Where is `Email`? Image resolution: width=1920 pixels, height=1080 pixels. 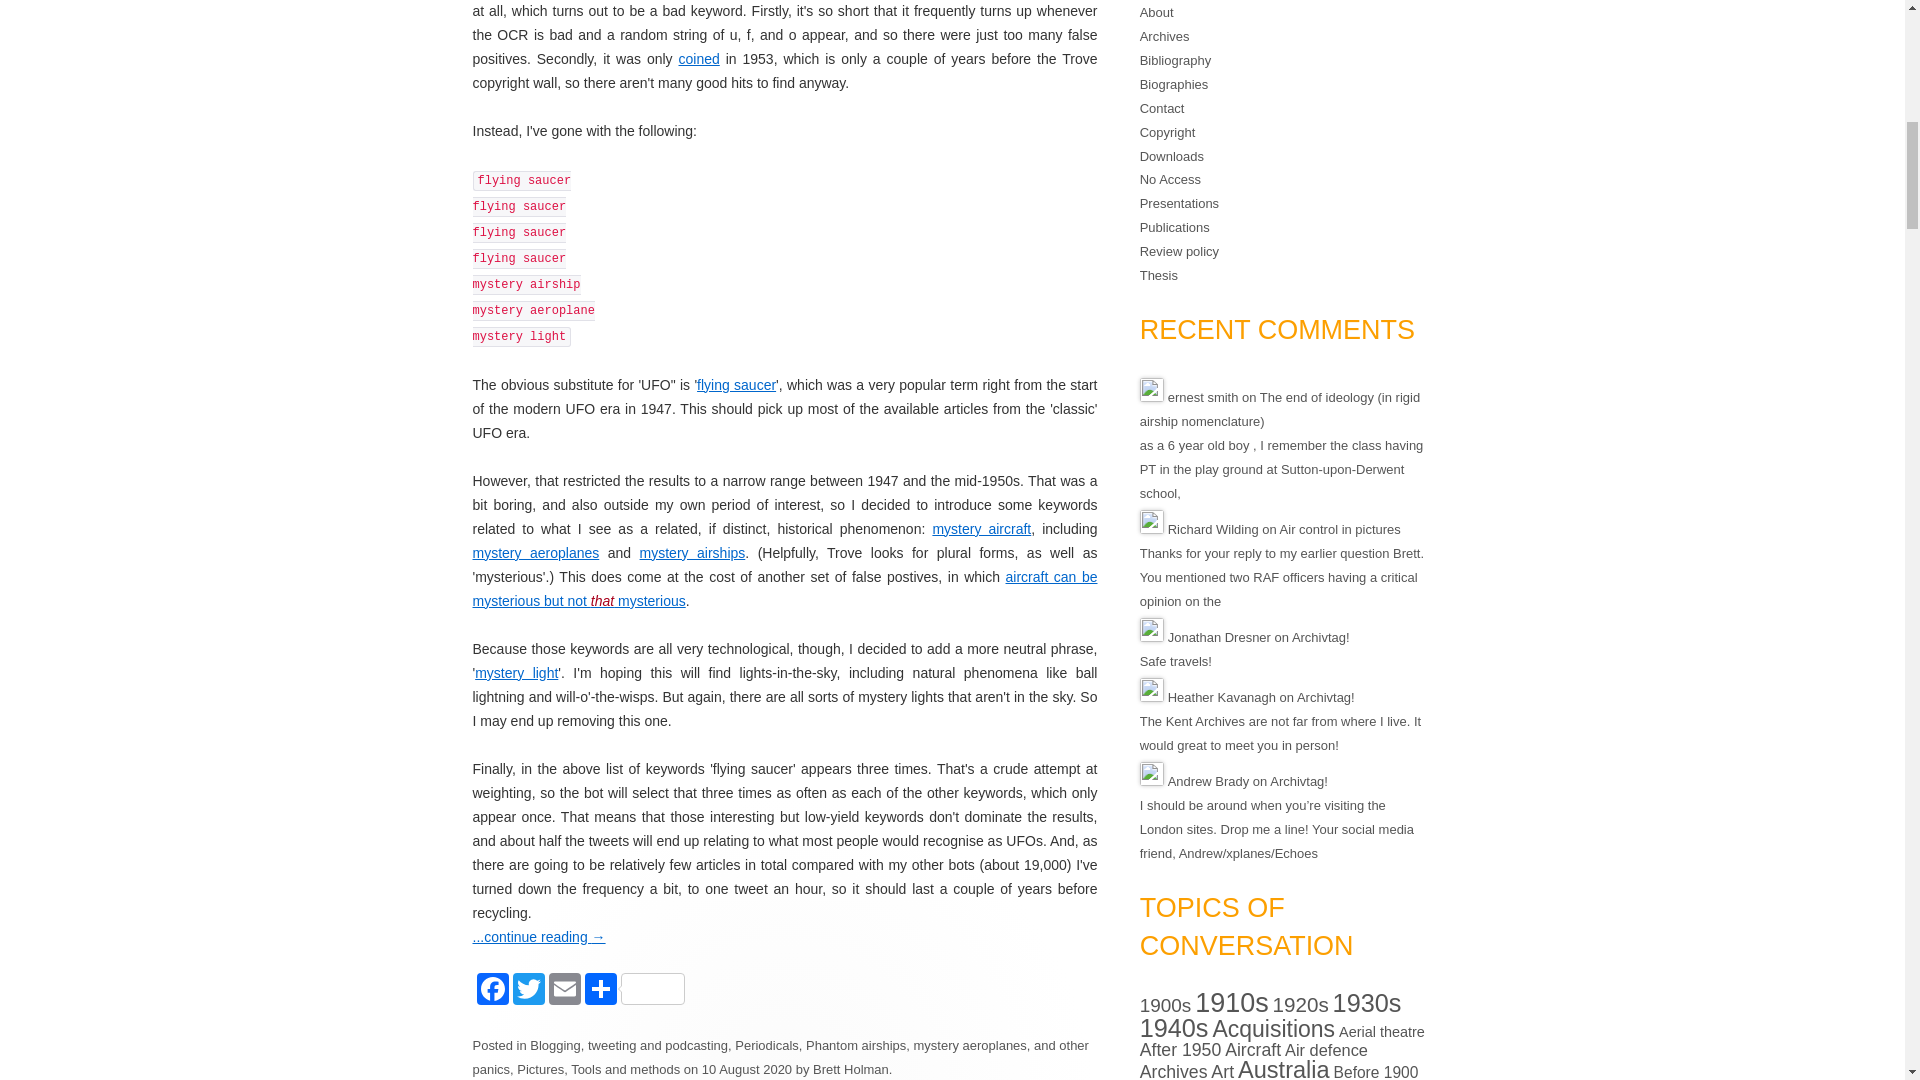
Email is located at coordinates (561, 991).